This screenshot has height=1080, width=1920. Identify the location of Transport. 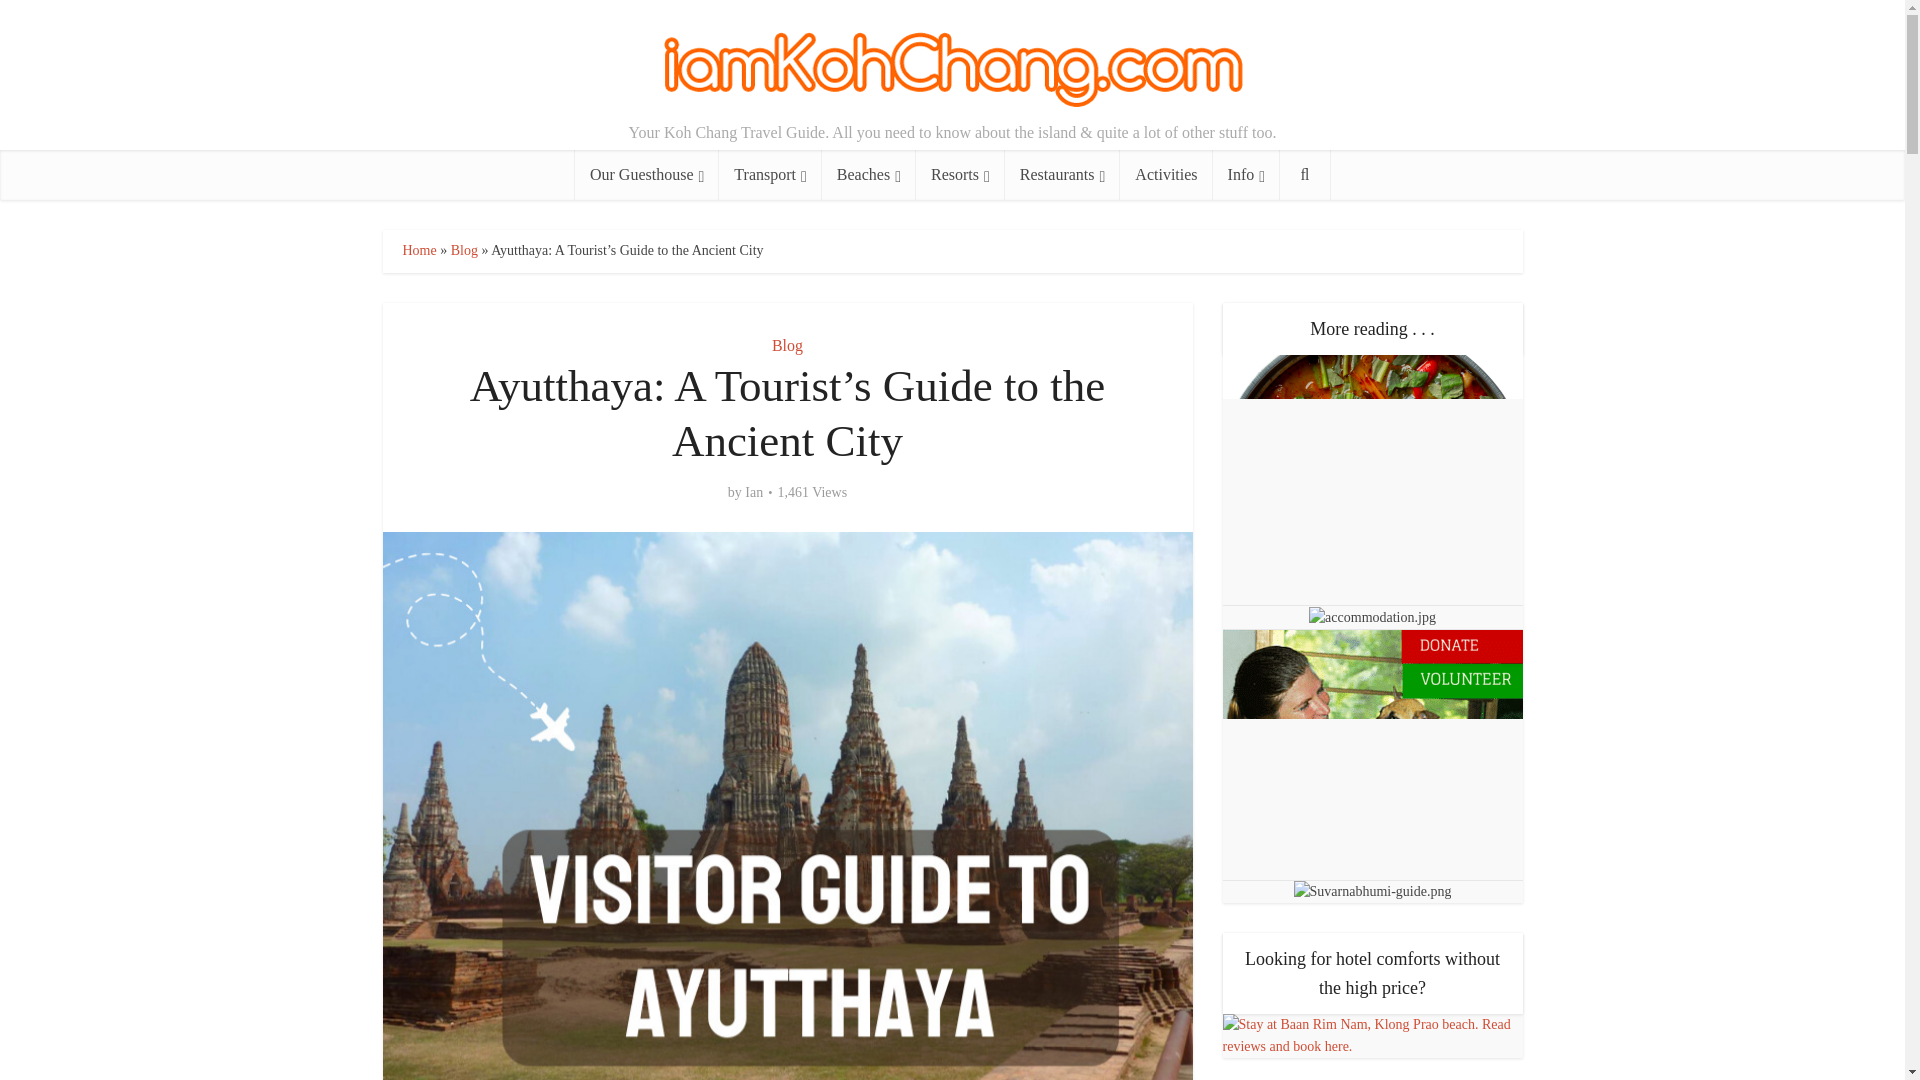
(770, 174).